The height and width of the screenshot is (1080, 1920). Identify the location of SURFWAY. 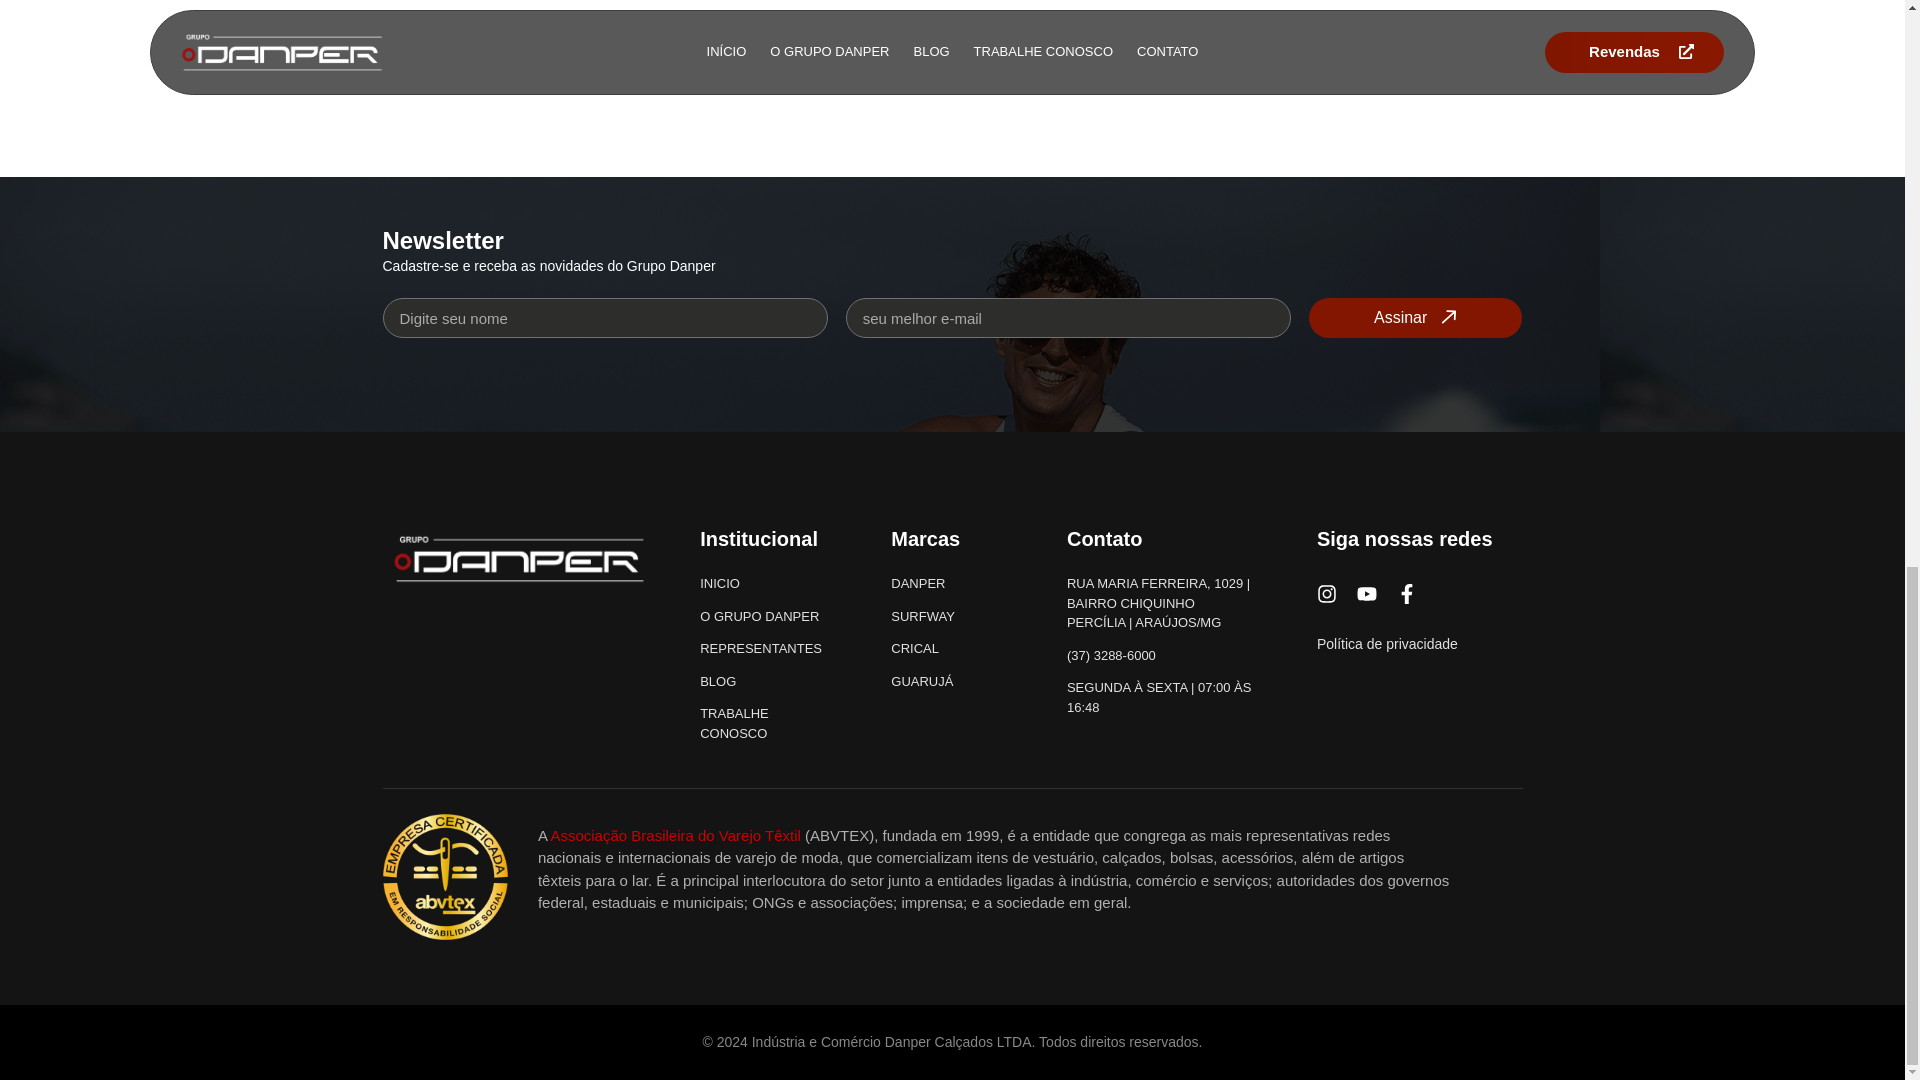
(950, 616).